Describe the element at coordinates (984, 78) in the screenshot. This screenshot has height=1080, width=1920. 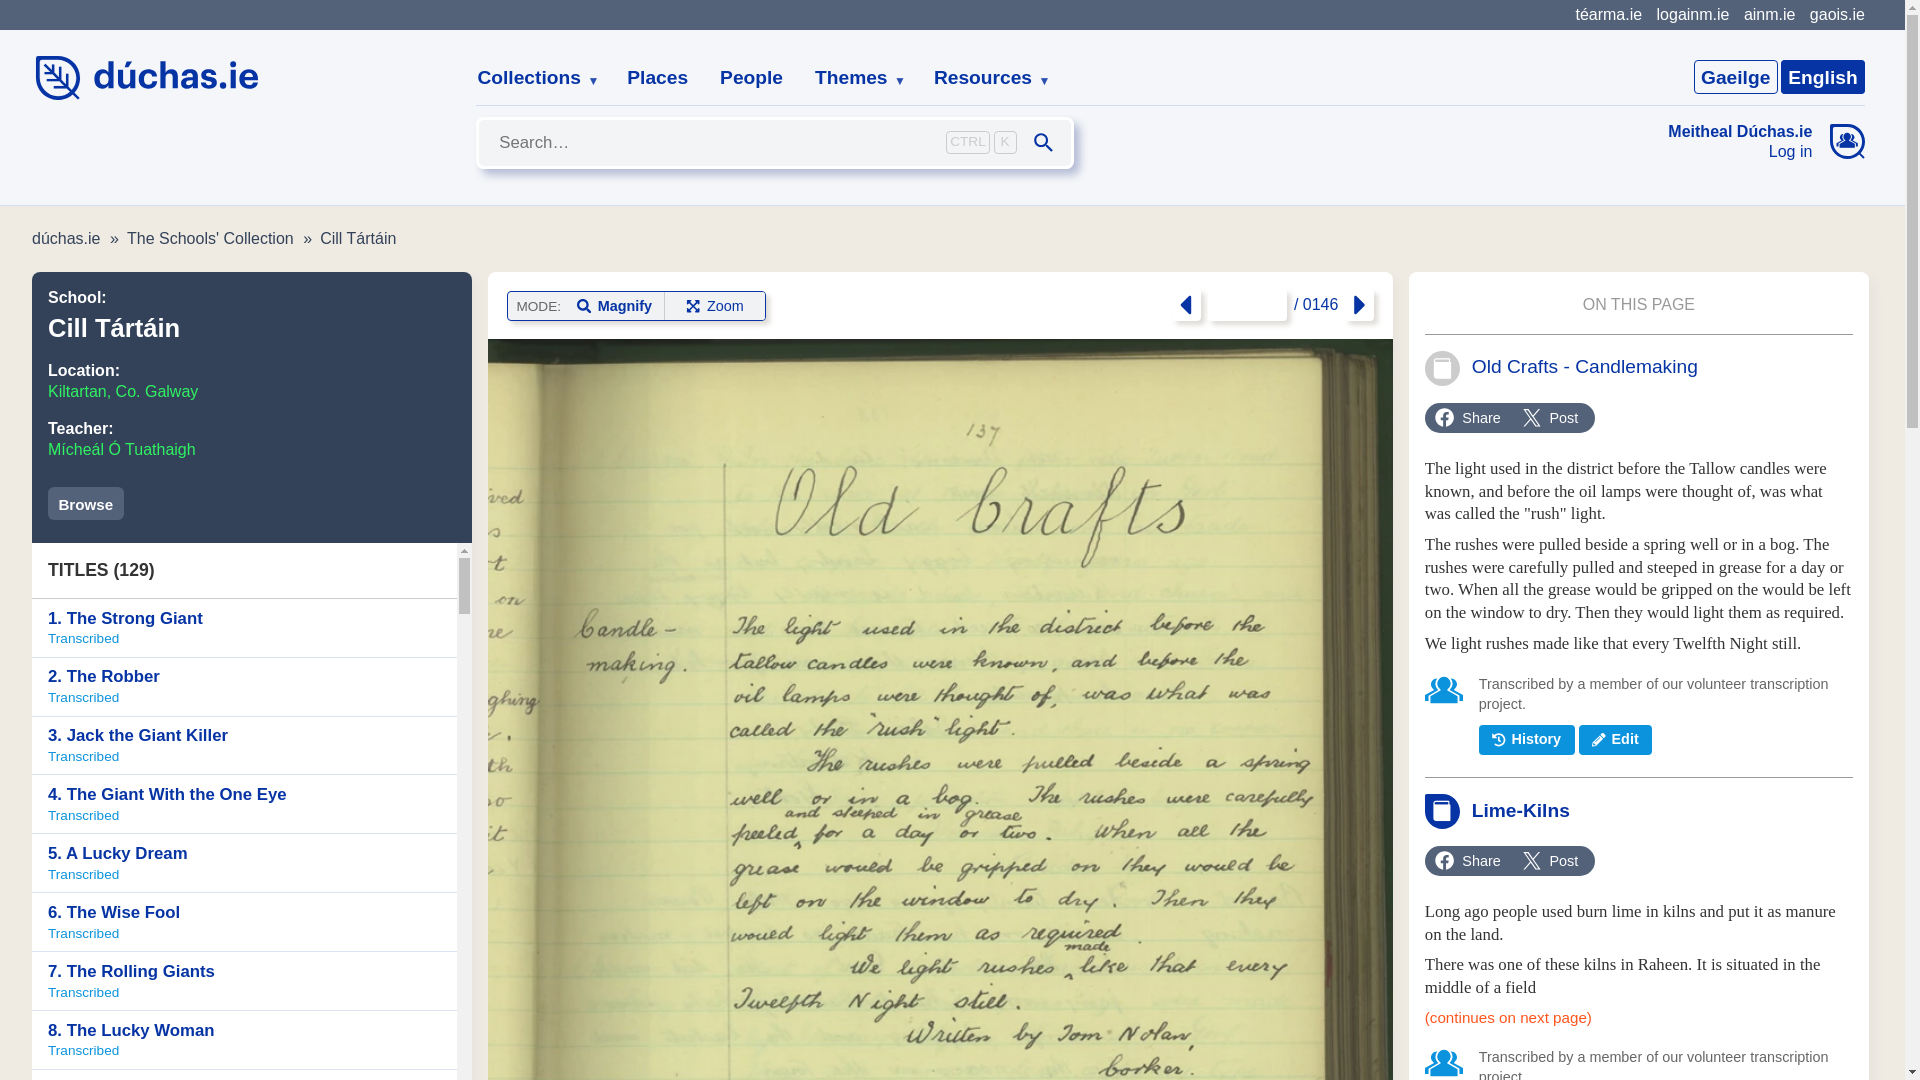
I see `People` at that location.